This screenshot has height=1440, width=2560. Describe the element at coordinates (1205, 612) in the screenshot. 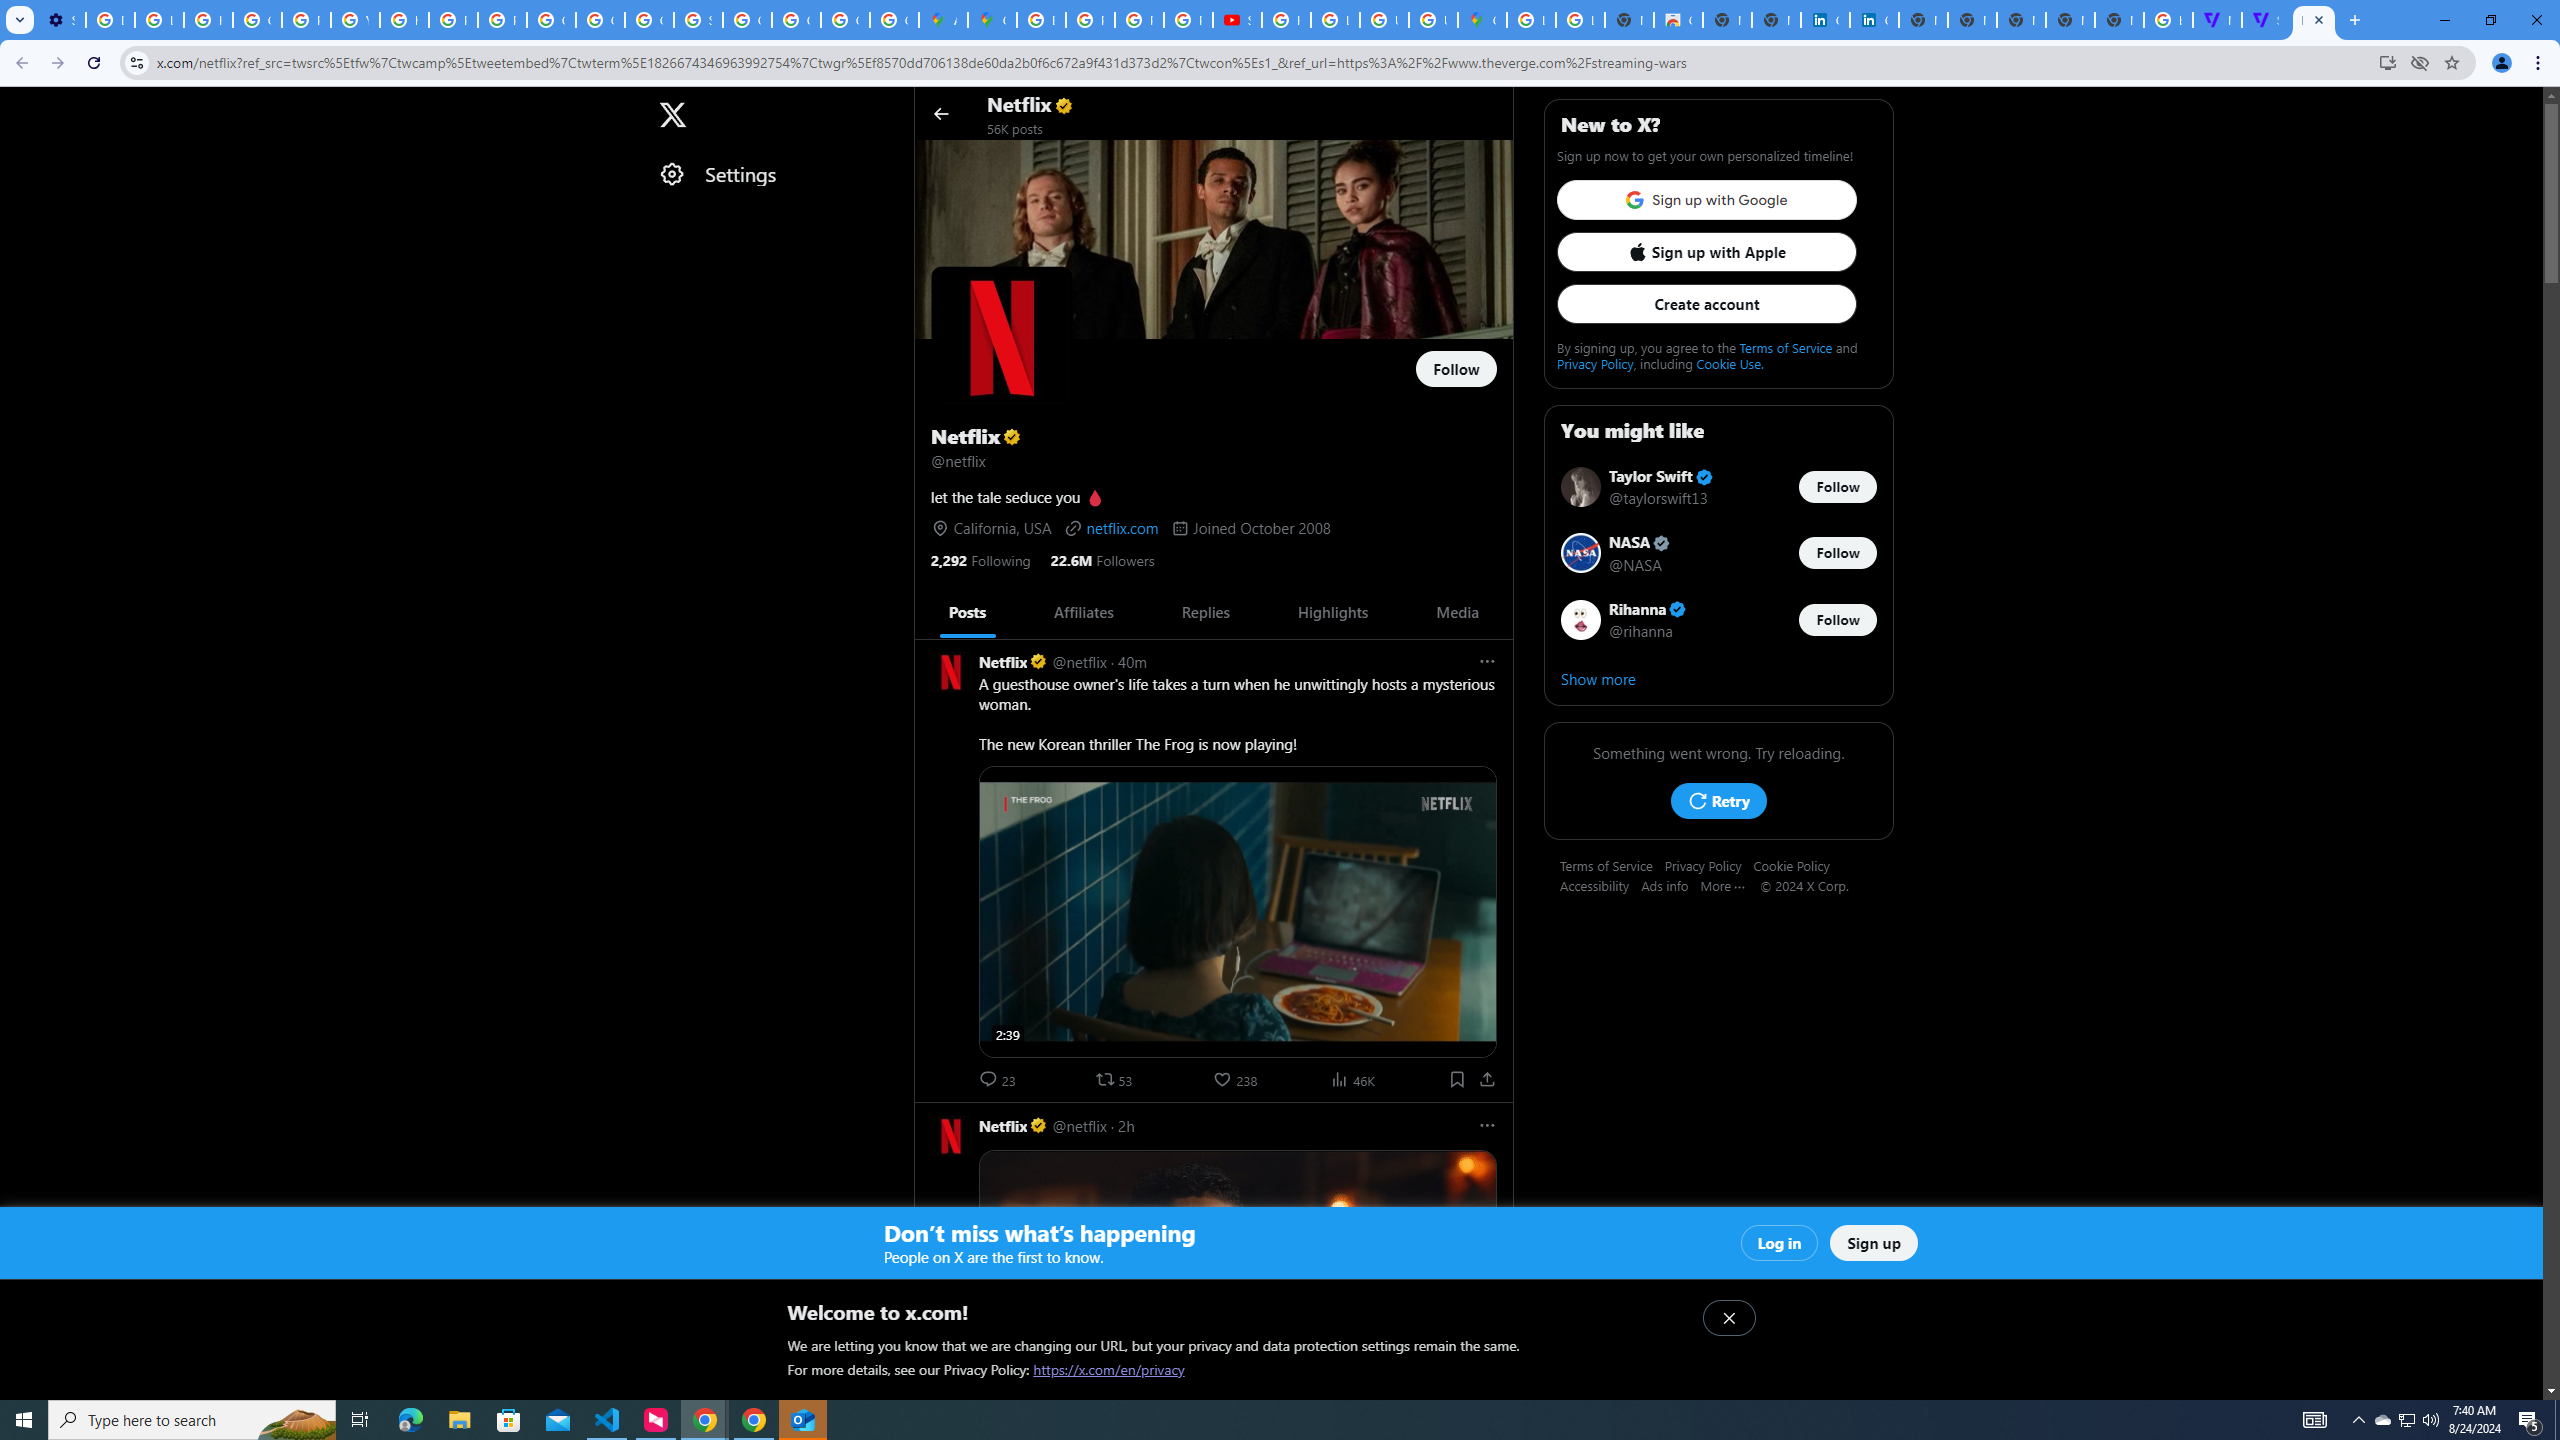

I see `Replies` at that location.